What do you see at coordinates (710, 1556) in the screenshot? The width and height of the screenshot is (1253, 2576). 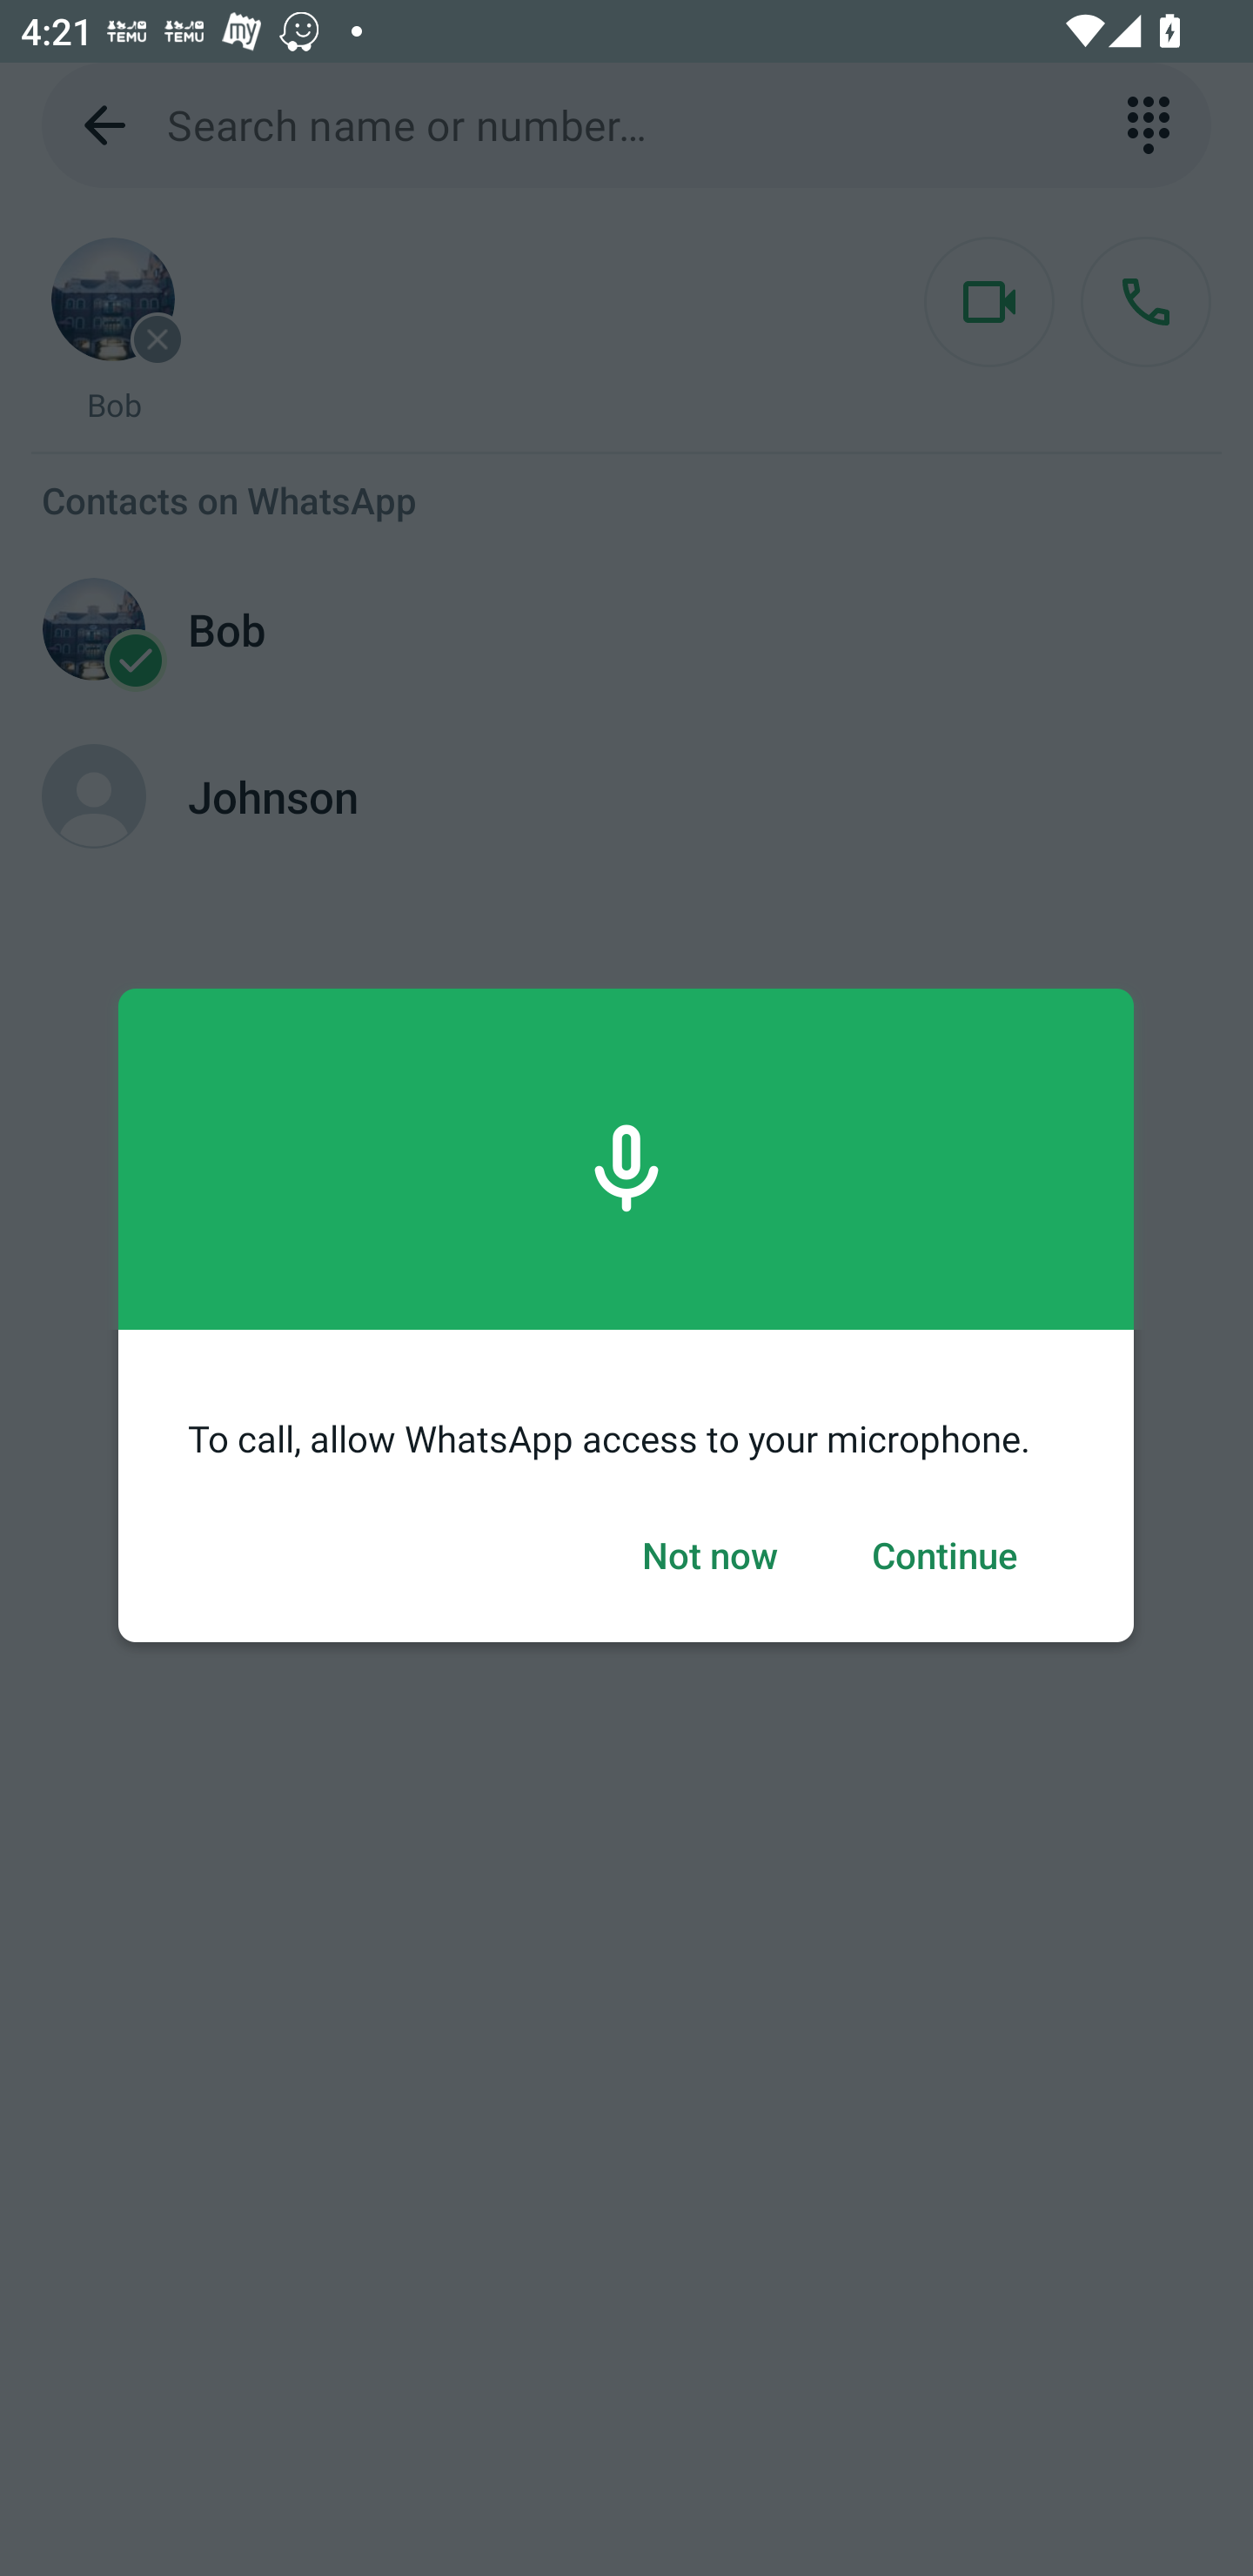 I see `NOT NOW` at bounding box center [710, 1556].